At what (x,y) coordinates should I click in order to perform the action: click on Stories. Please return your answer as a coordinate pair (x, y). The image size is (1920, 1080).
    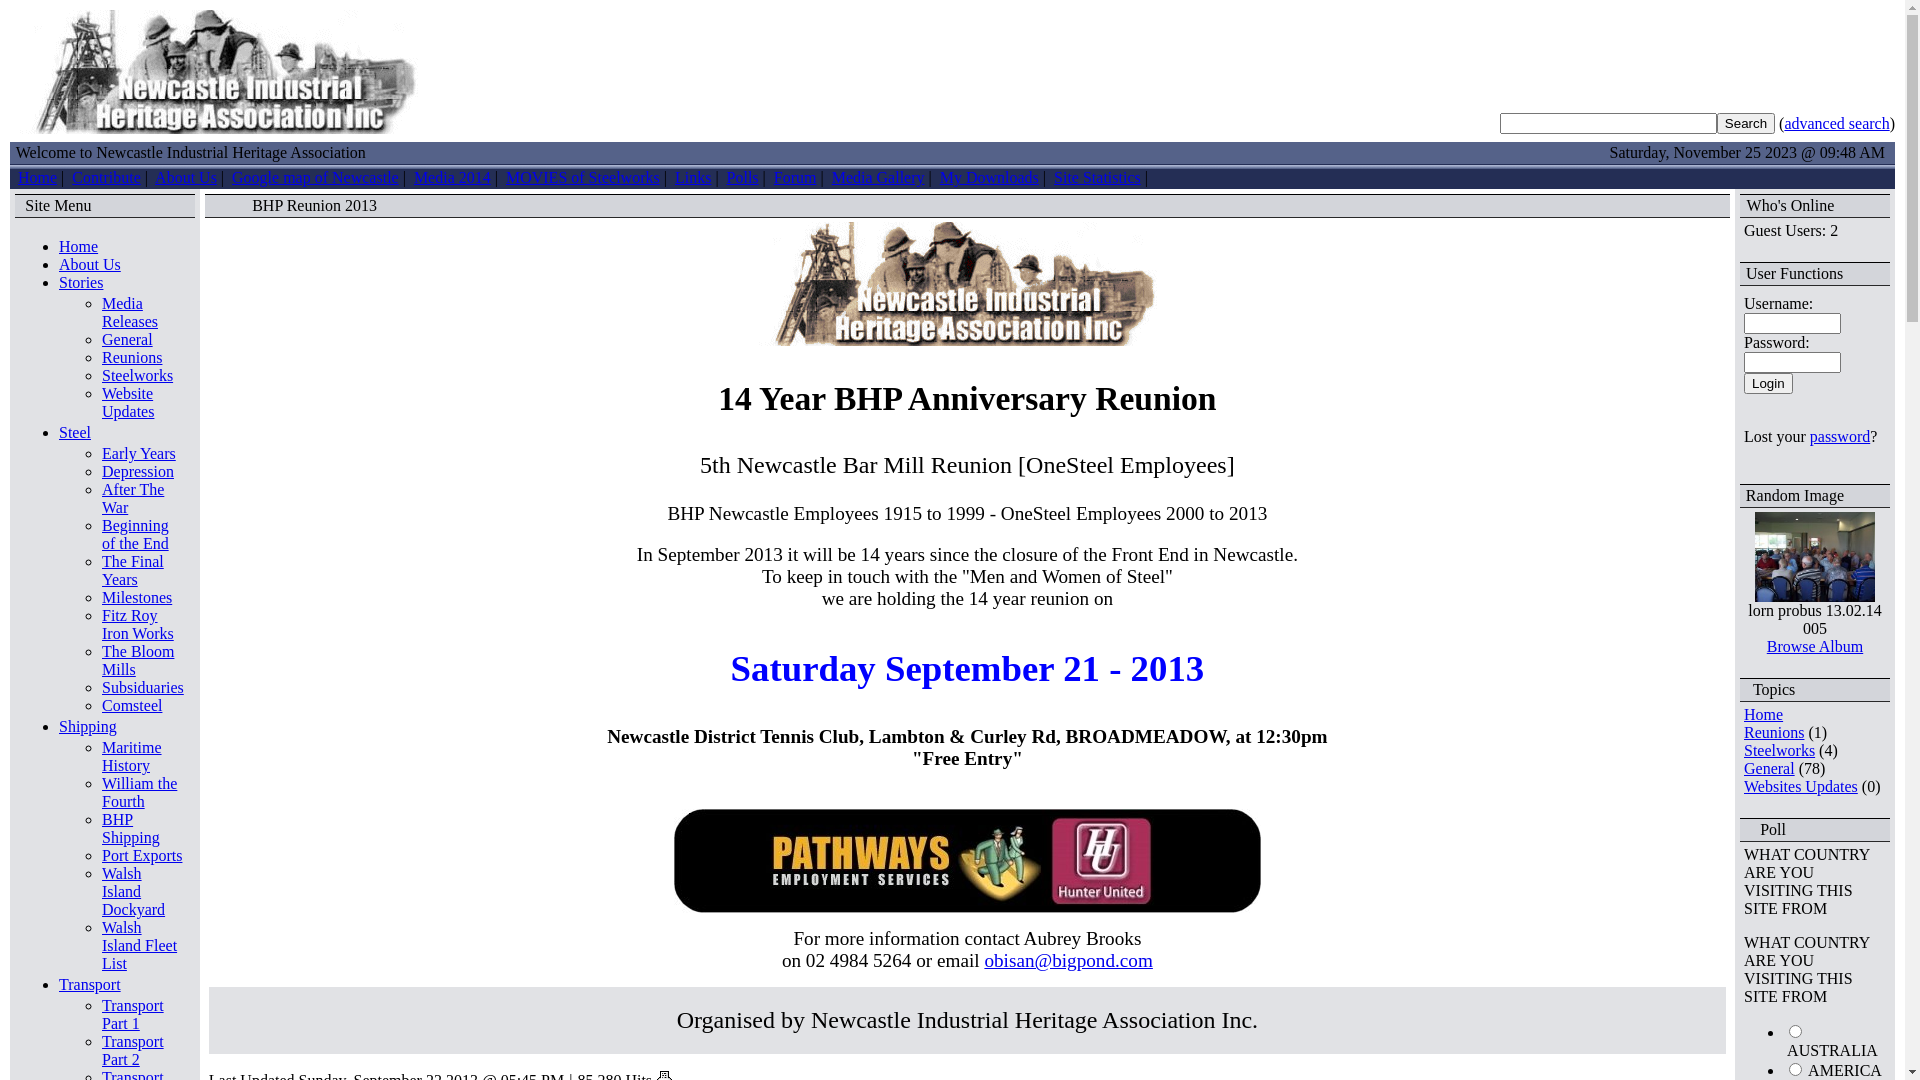
    Looking at the image, I should click on (81, 282).